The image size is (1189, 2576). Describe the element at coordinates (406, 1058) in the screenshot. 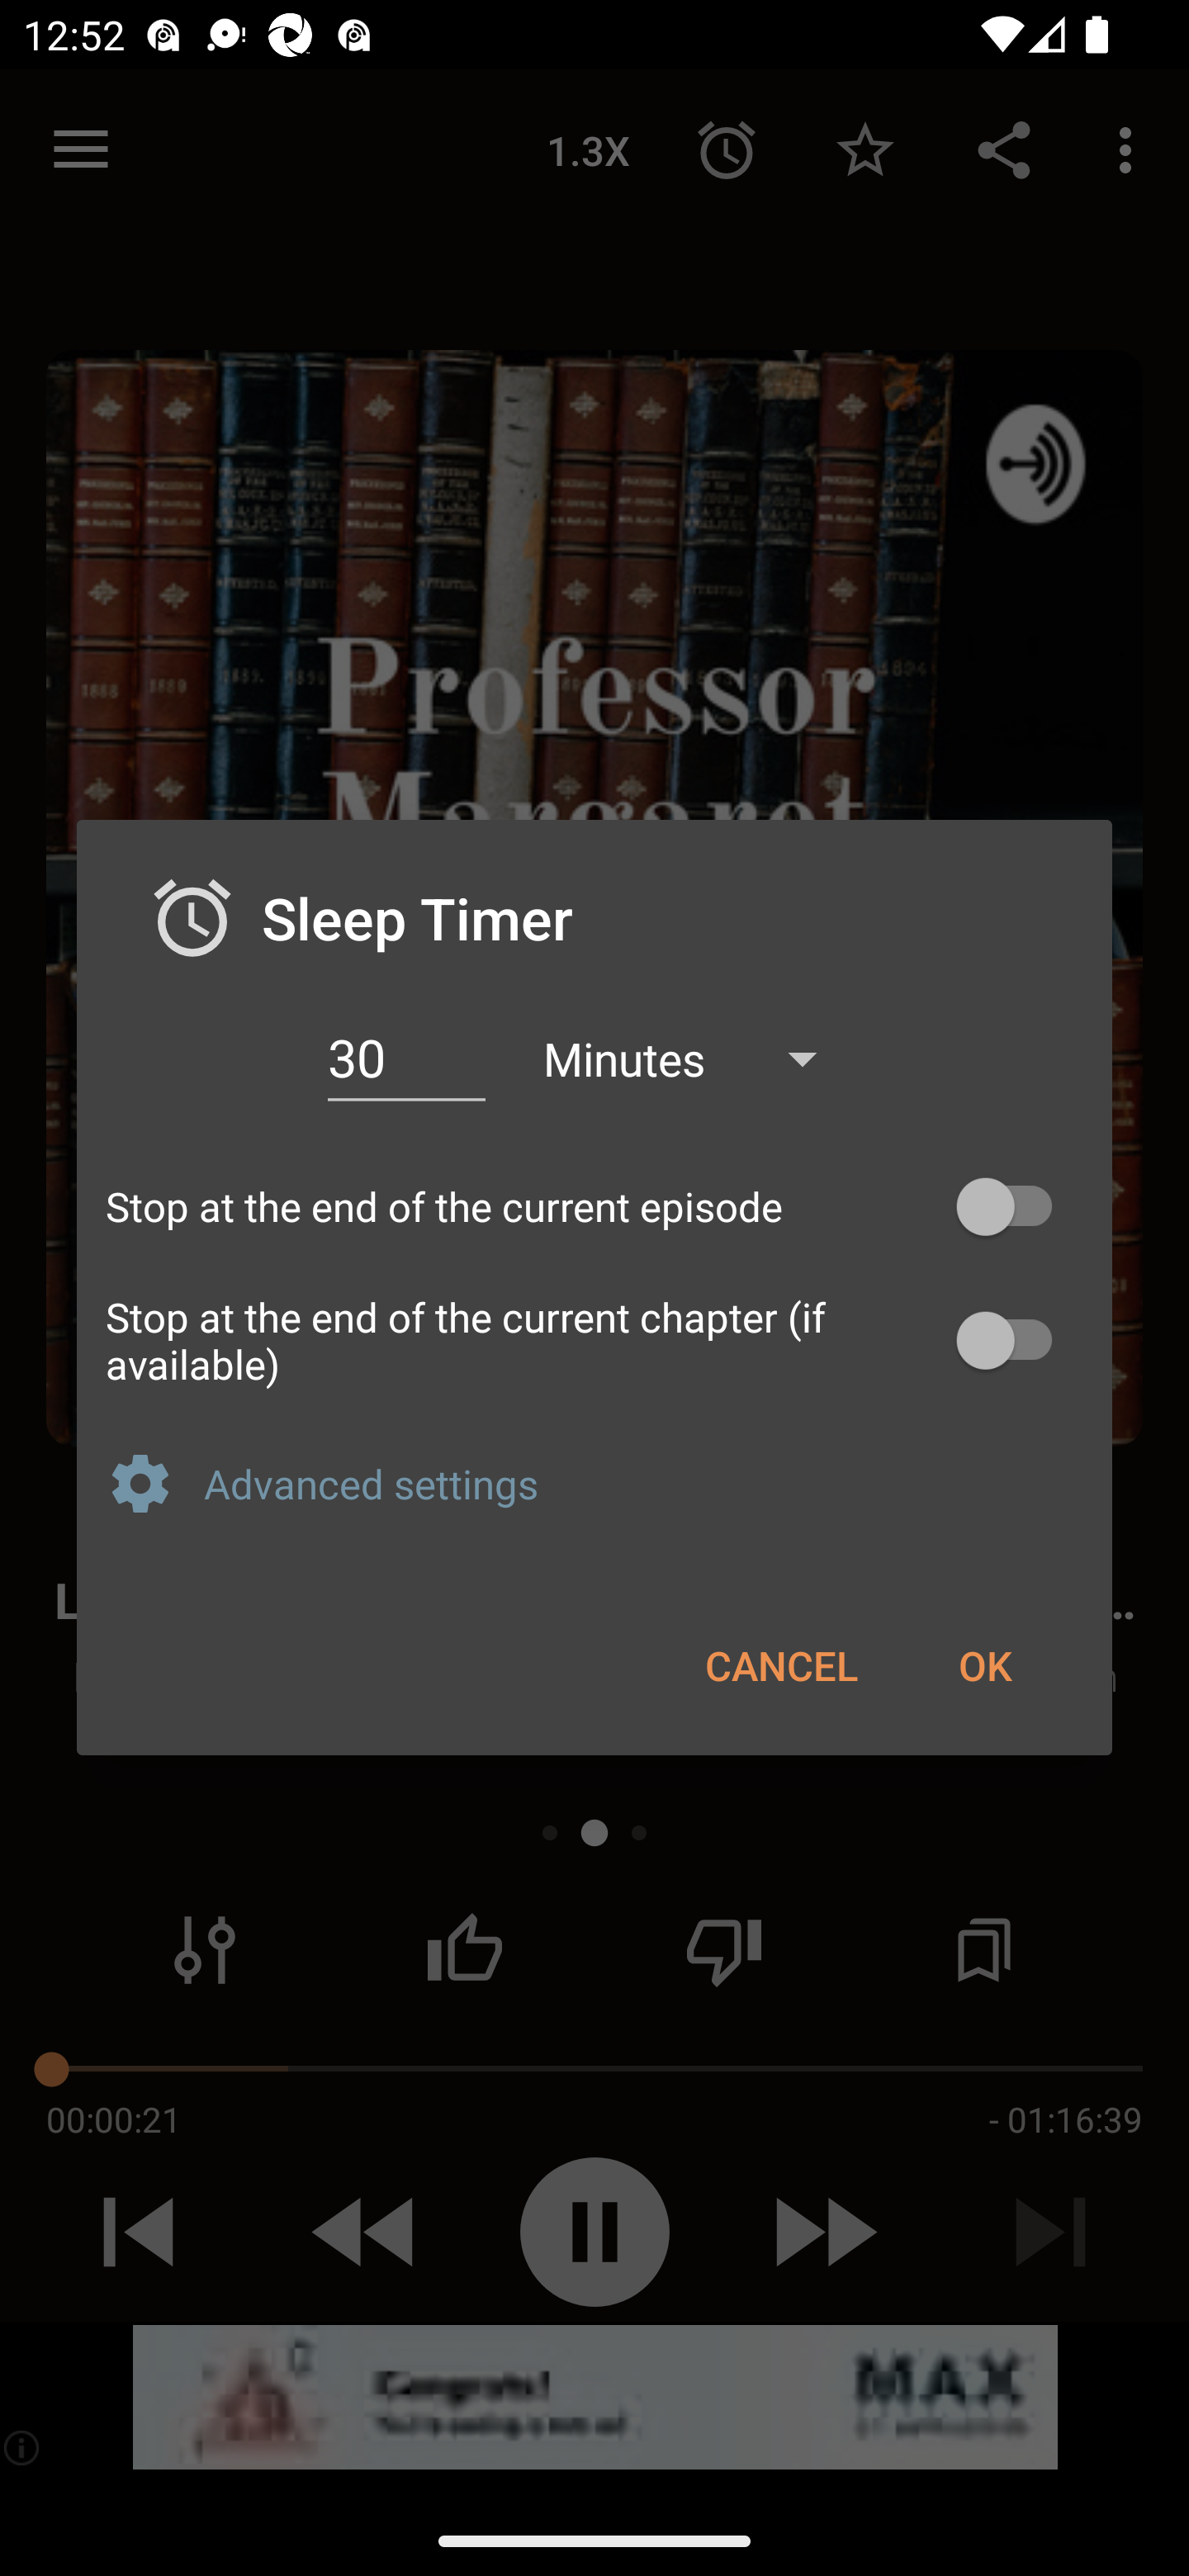

I see `30` at that location.